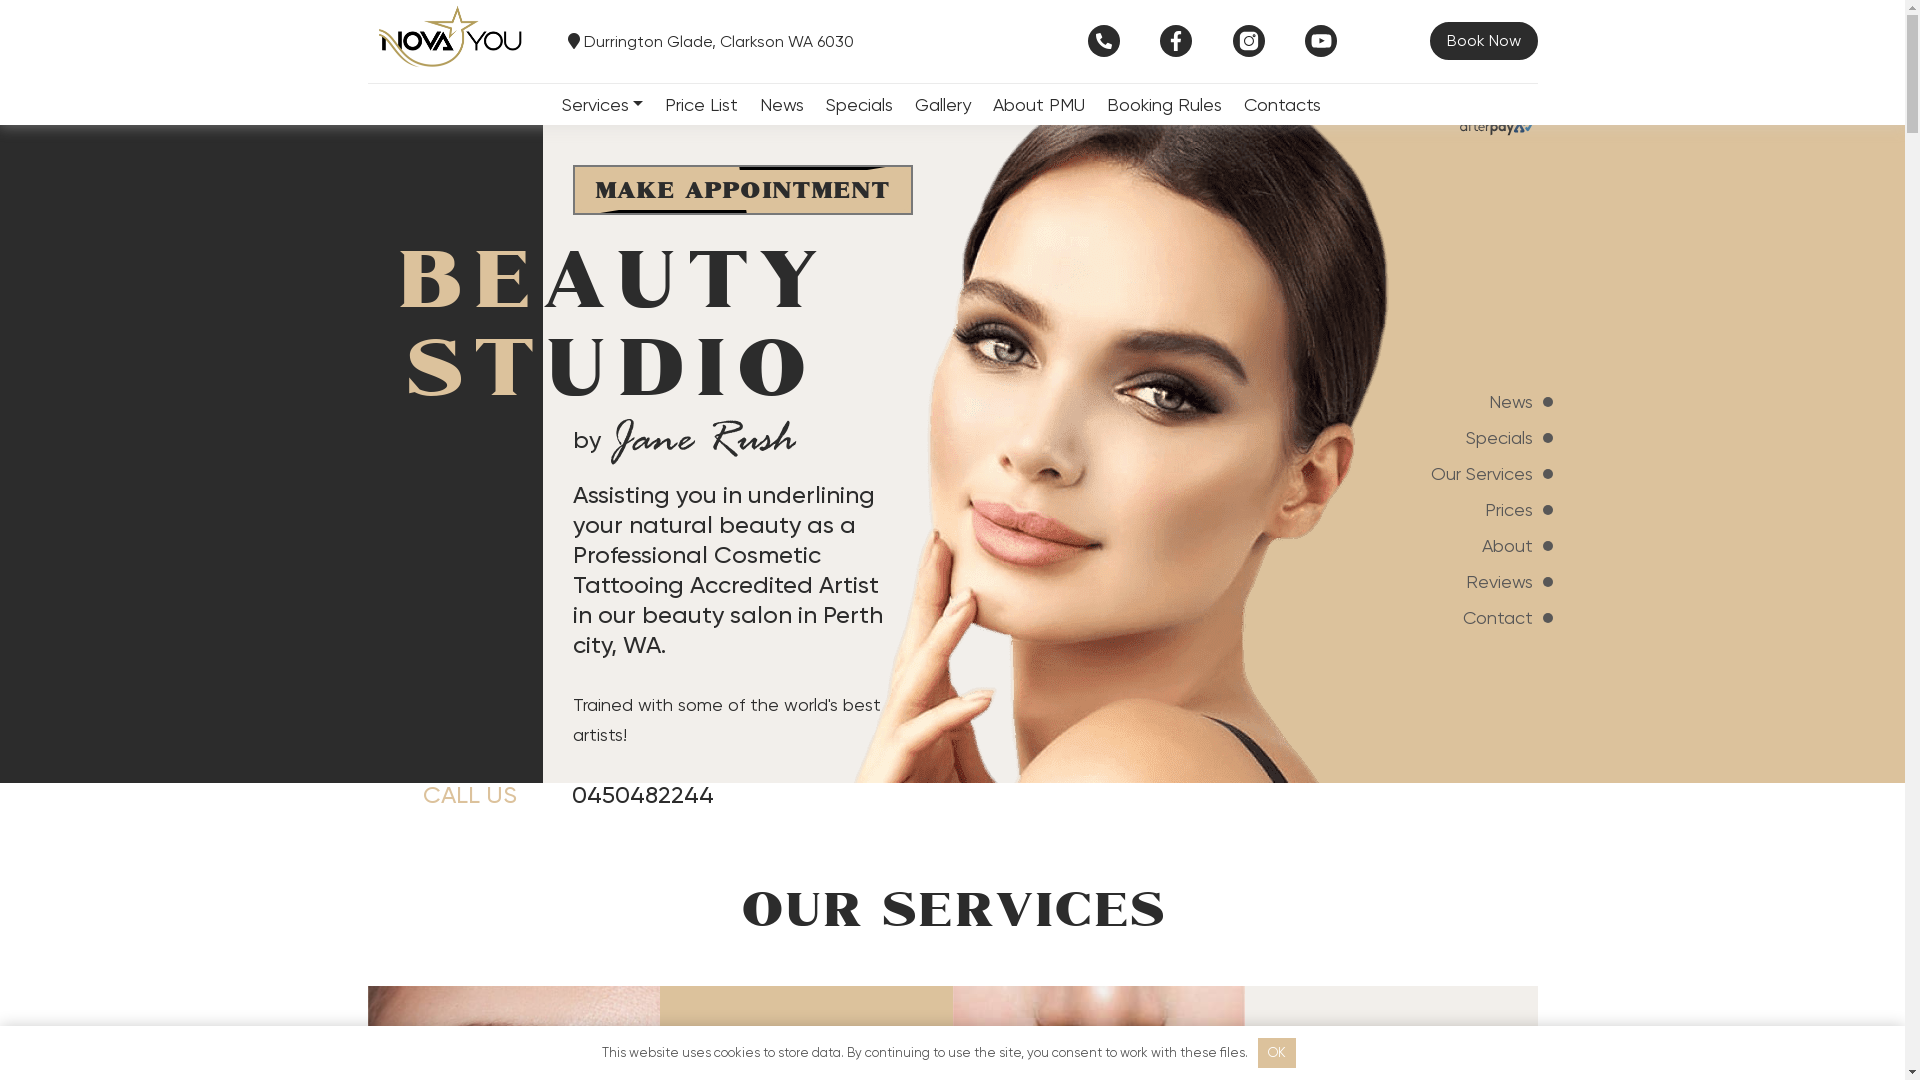  What do you see at coordinates (1278, 1053) in the screenshot?
I see `OK` at bounding box center [1278, 1053].